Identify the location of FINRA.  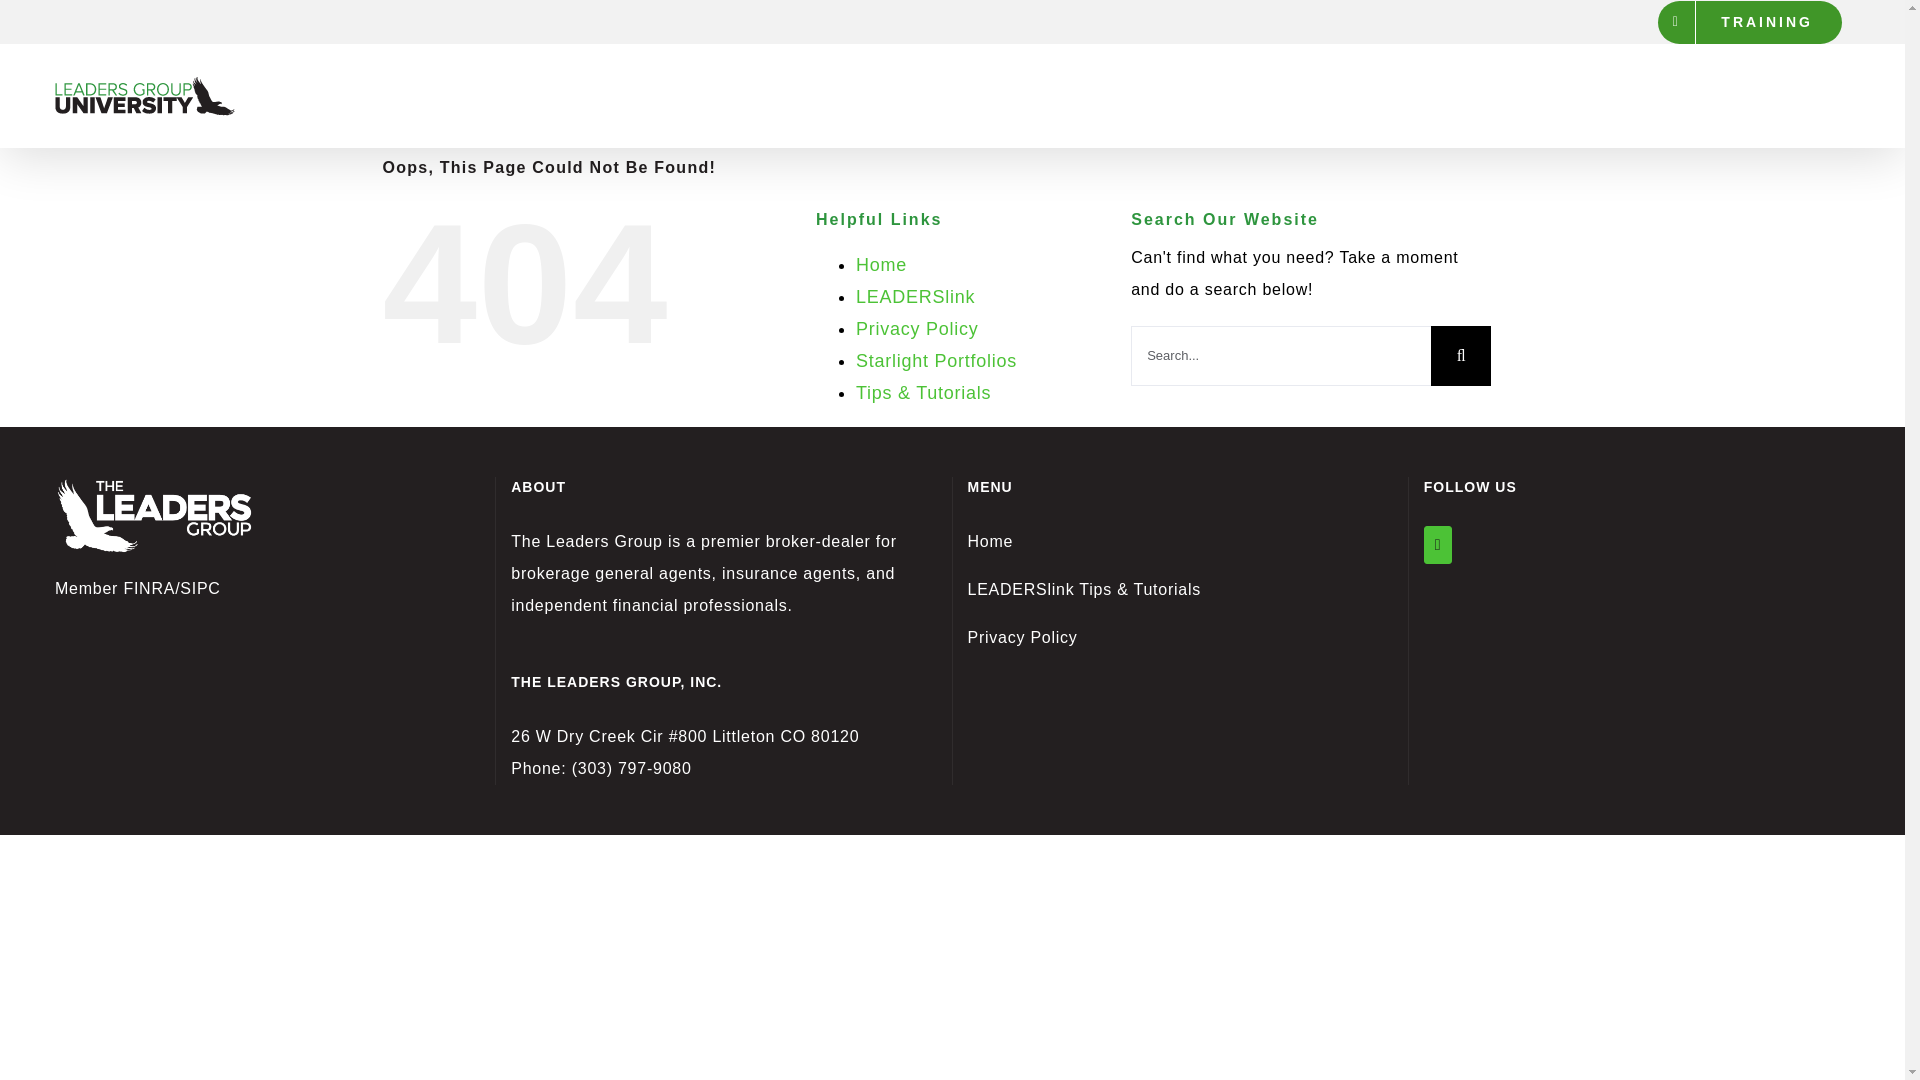
(148, 588).